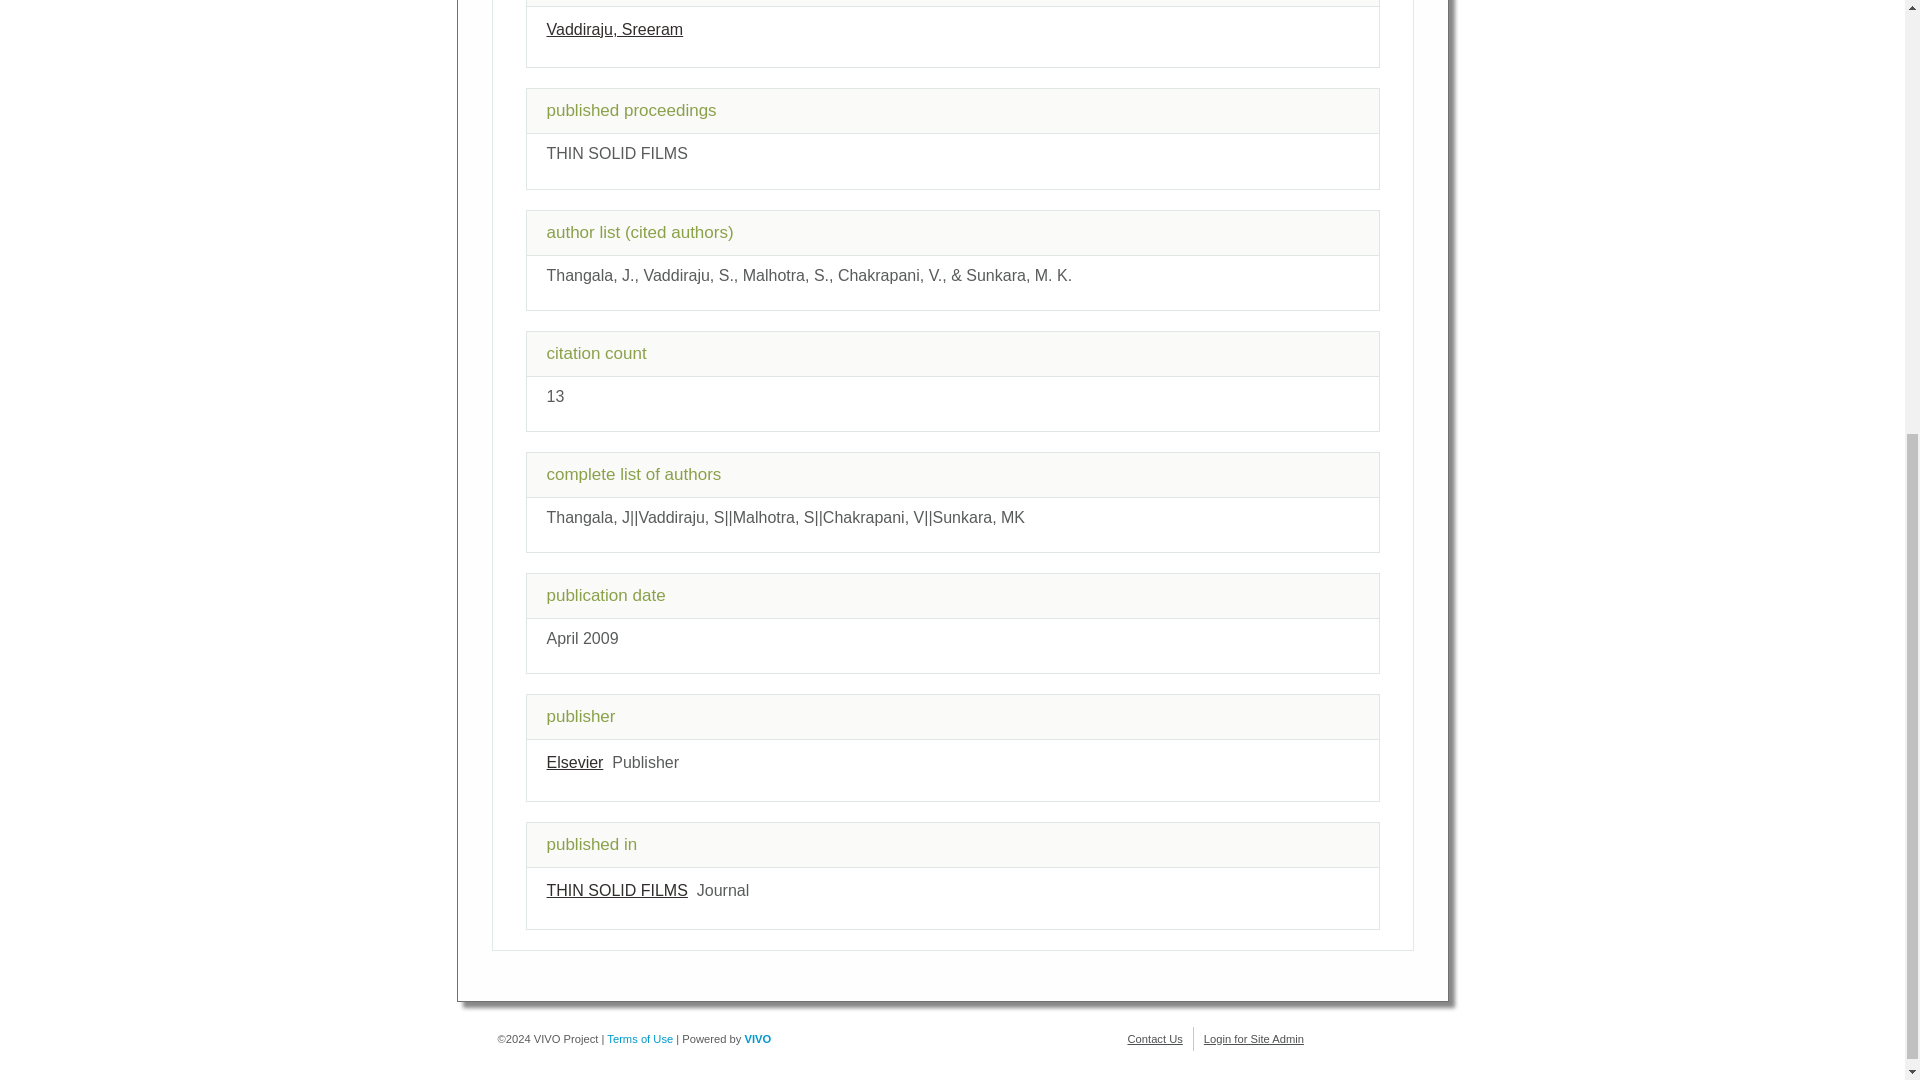 Image resolution: width=1920 pixels, height=1080 pixels. Describe the element at coordinates (1155, 1038) in the screenshot. I see `Contact Us` at that location.